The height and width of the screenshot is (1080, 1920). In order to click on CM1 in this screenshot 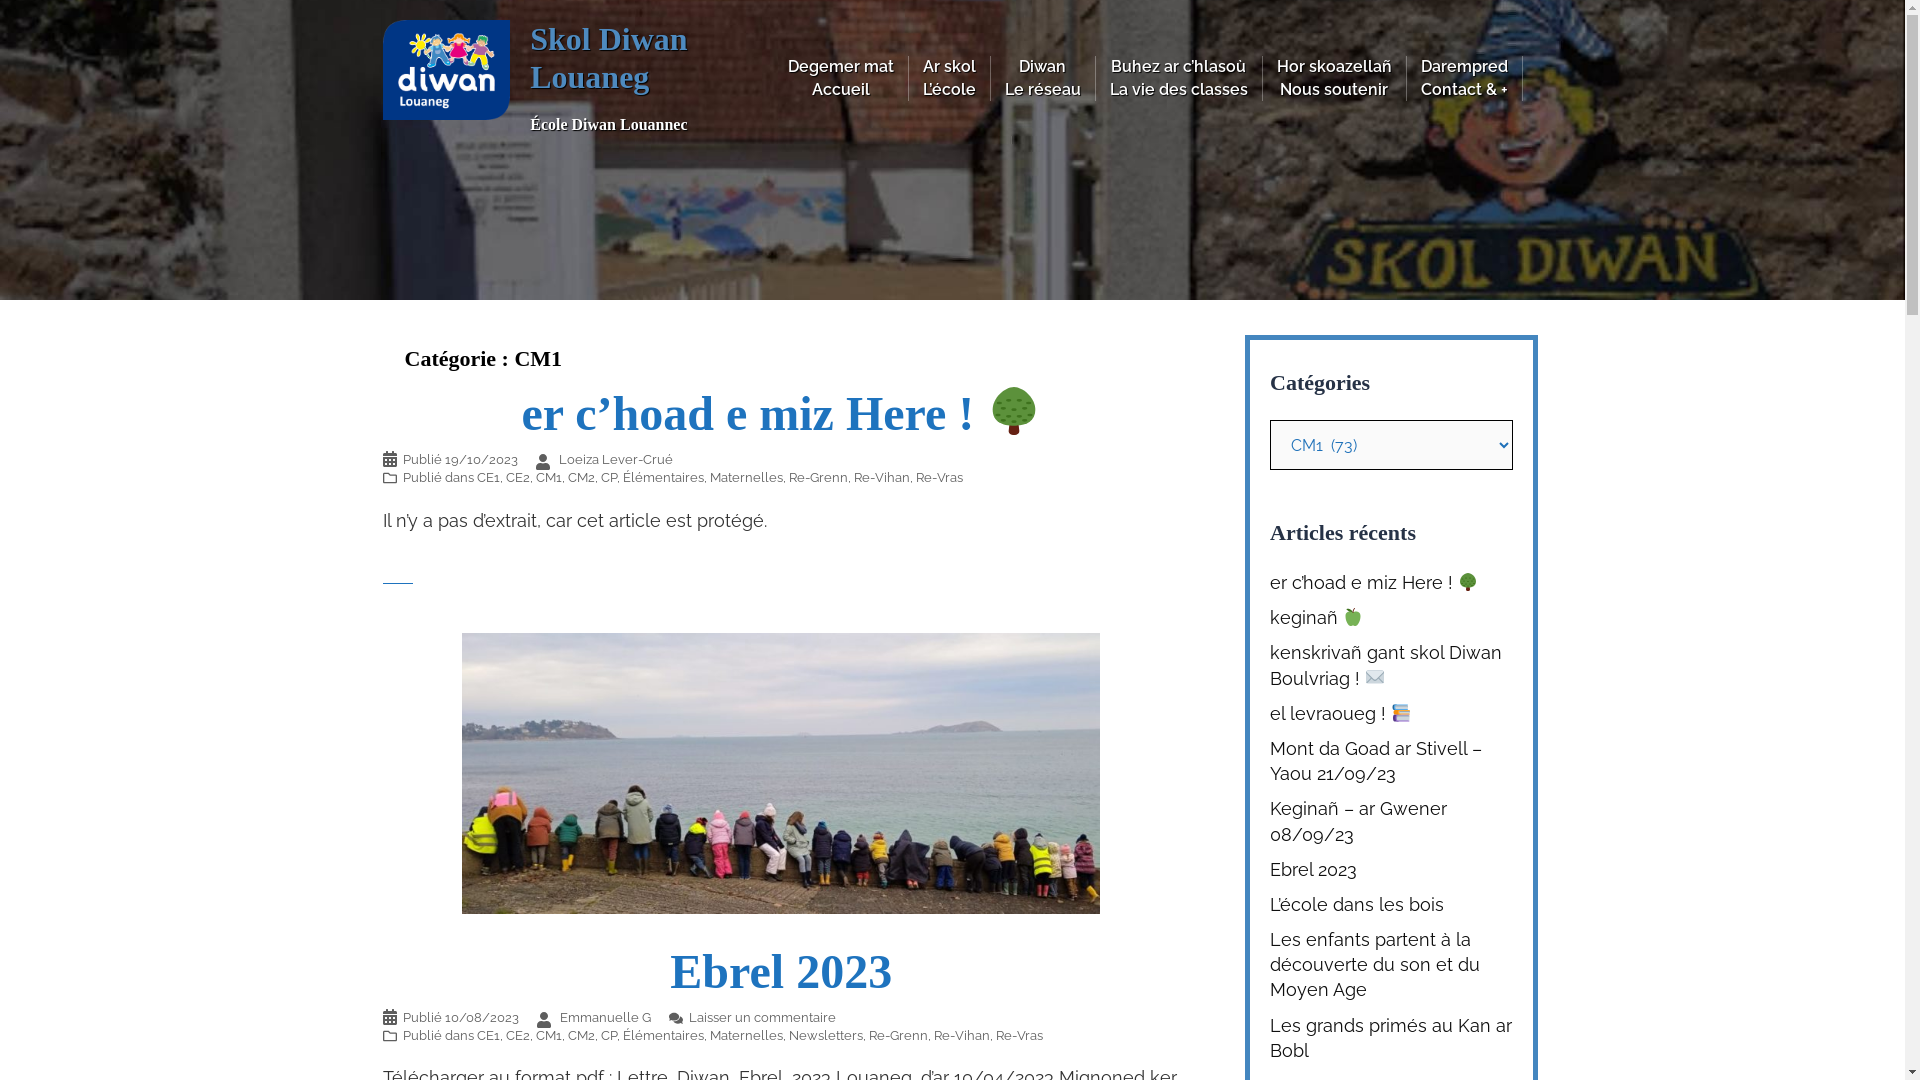, I will do `click(549, 1036)`.